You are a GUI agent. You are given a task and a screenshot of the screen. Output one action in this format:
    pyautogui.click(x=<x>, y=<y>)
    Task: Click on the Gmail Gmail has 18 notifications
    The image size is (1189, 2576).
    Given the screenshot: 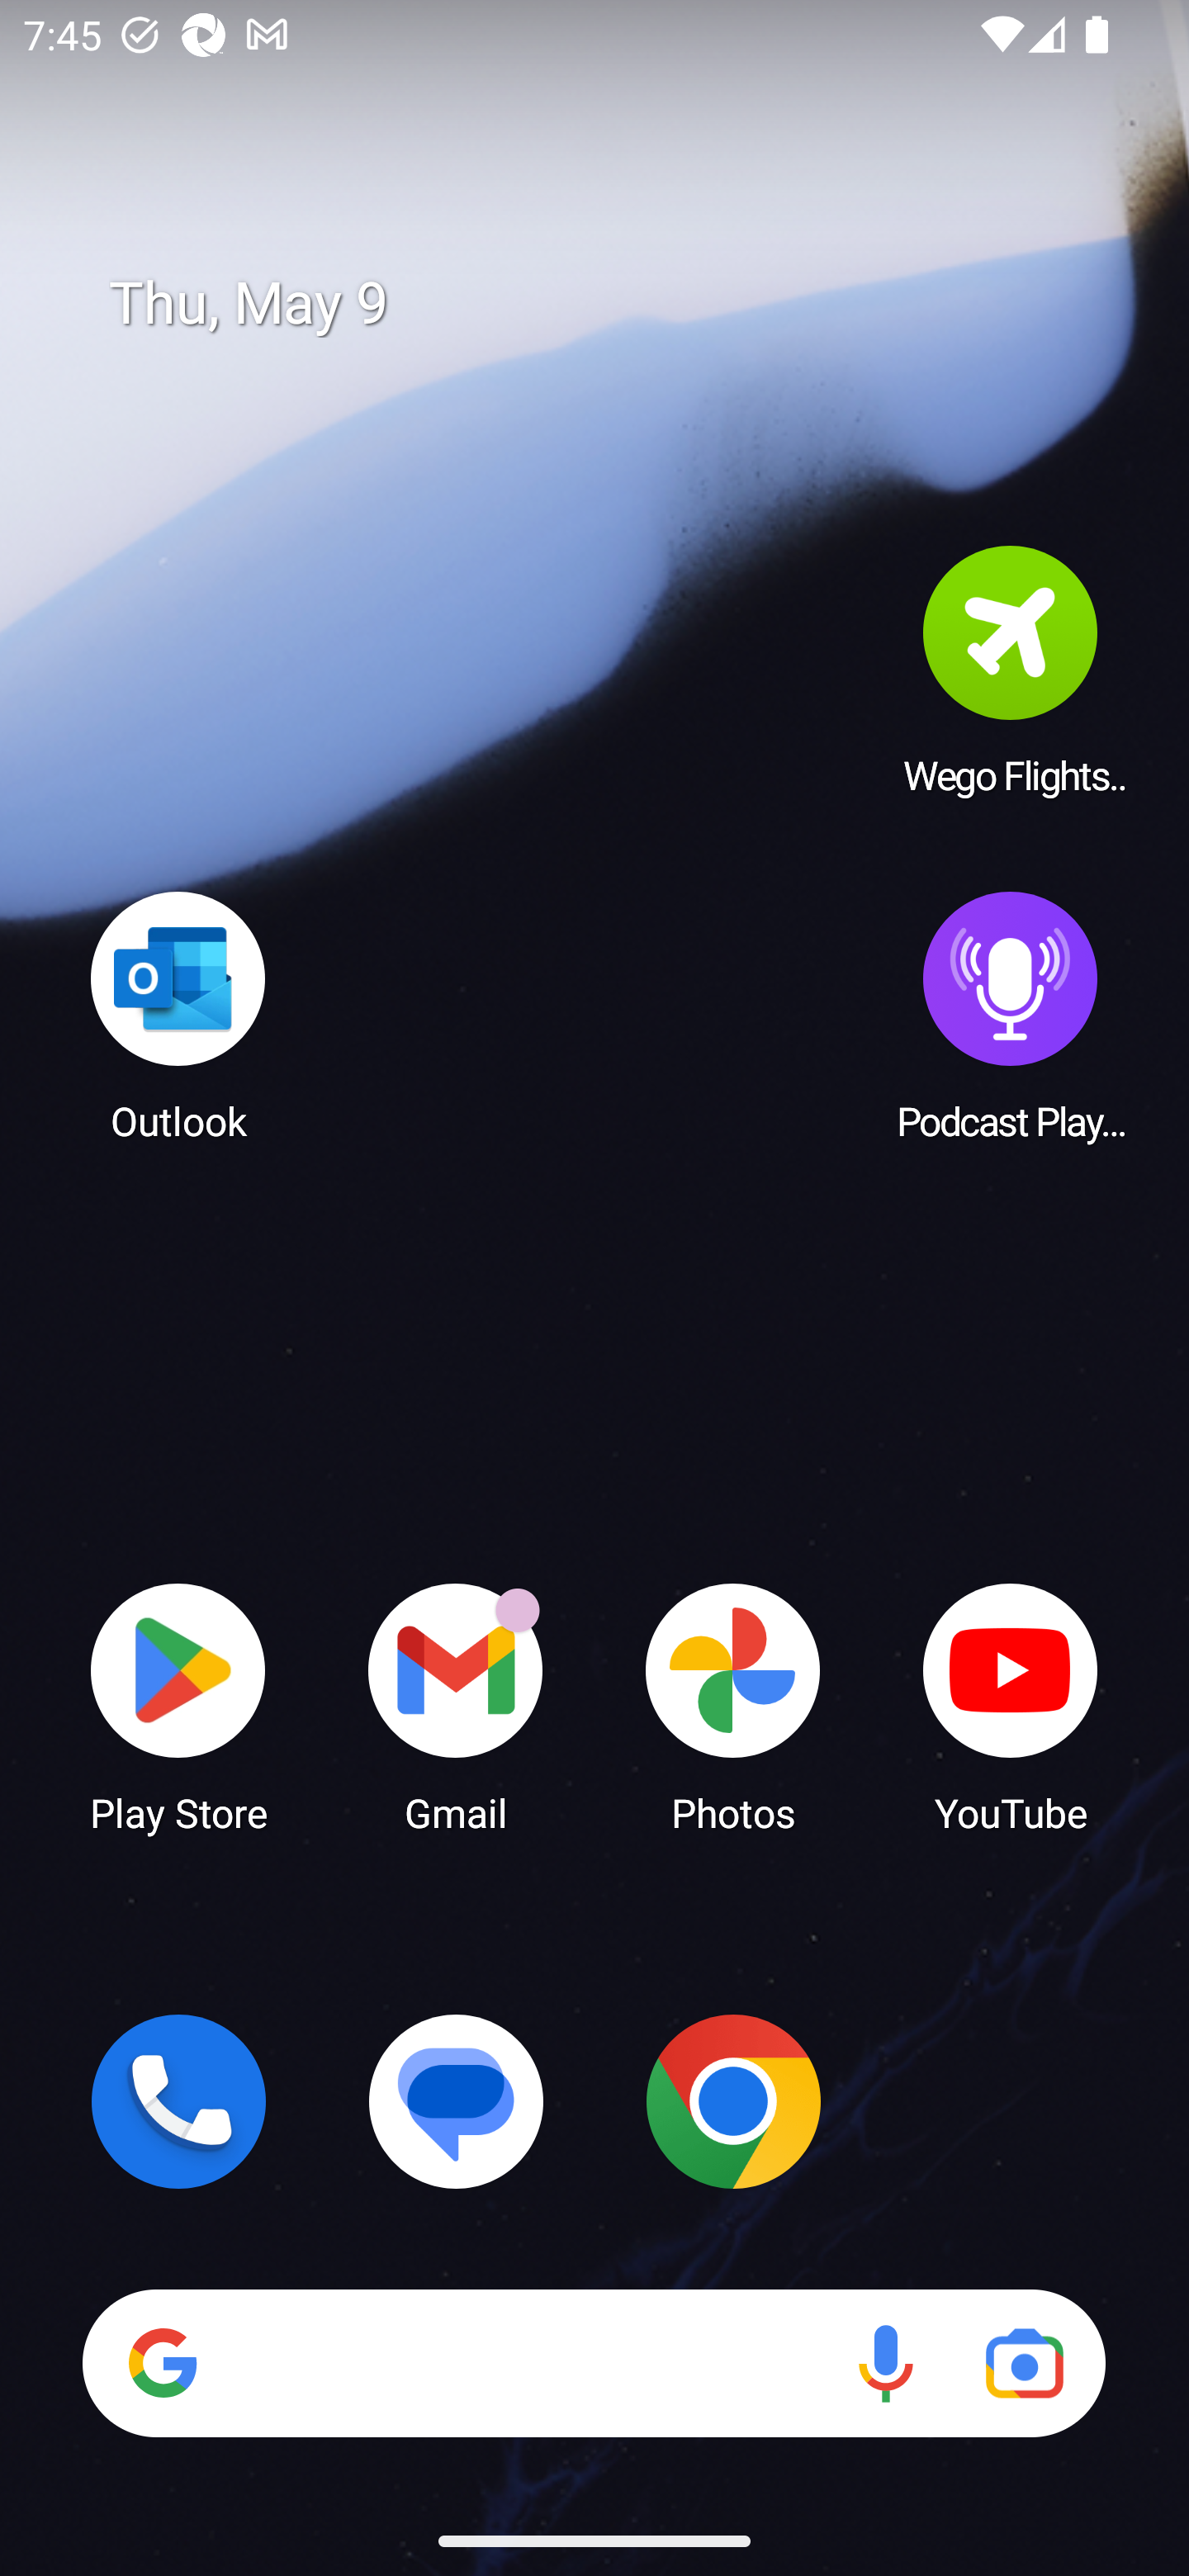 What is the action you would take?
    pyautogui.click(x=456, y=1706)
    